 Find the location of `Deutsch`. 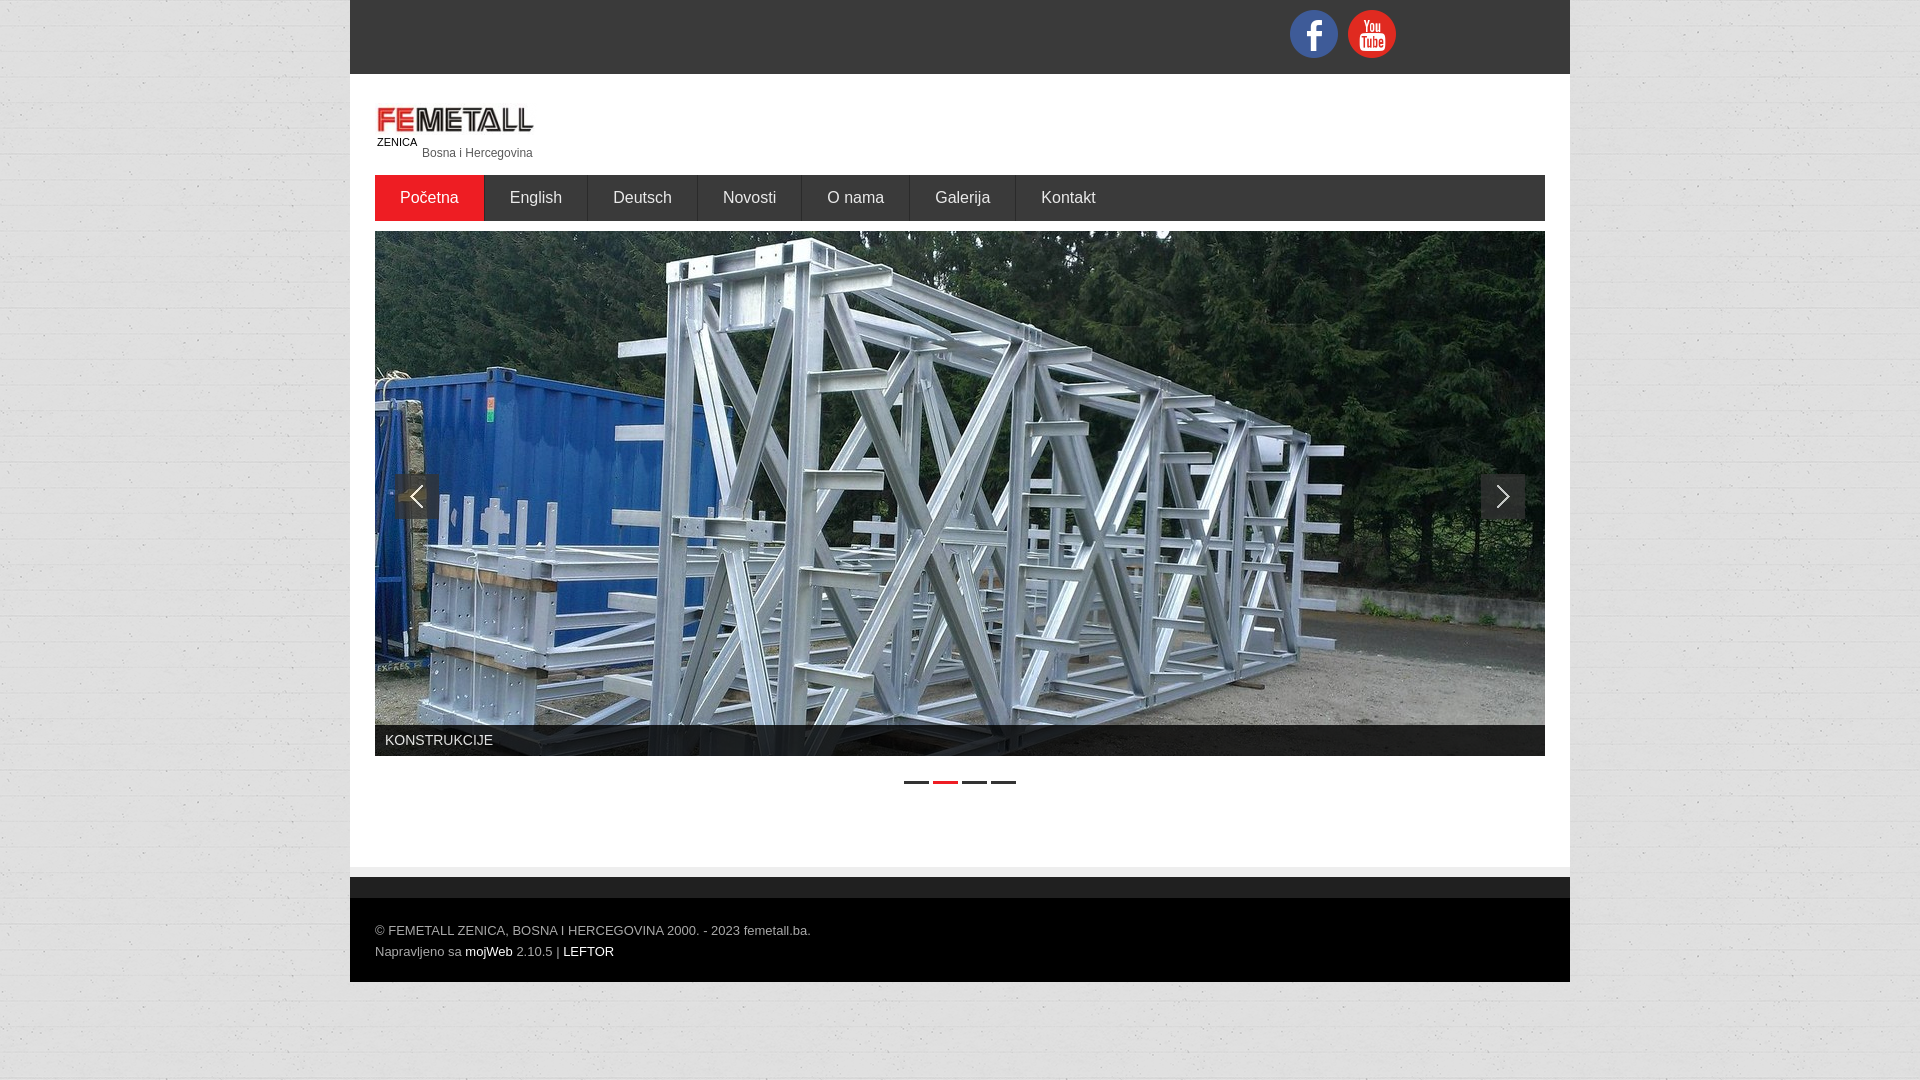

Deutsch is located at coordinates (643, 198).